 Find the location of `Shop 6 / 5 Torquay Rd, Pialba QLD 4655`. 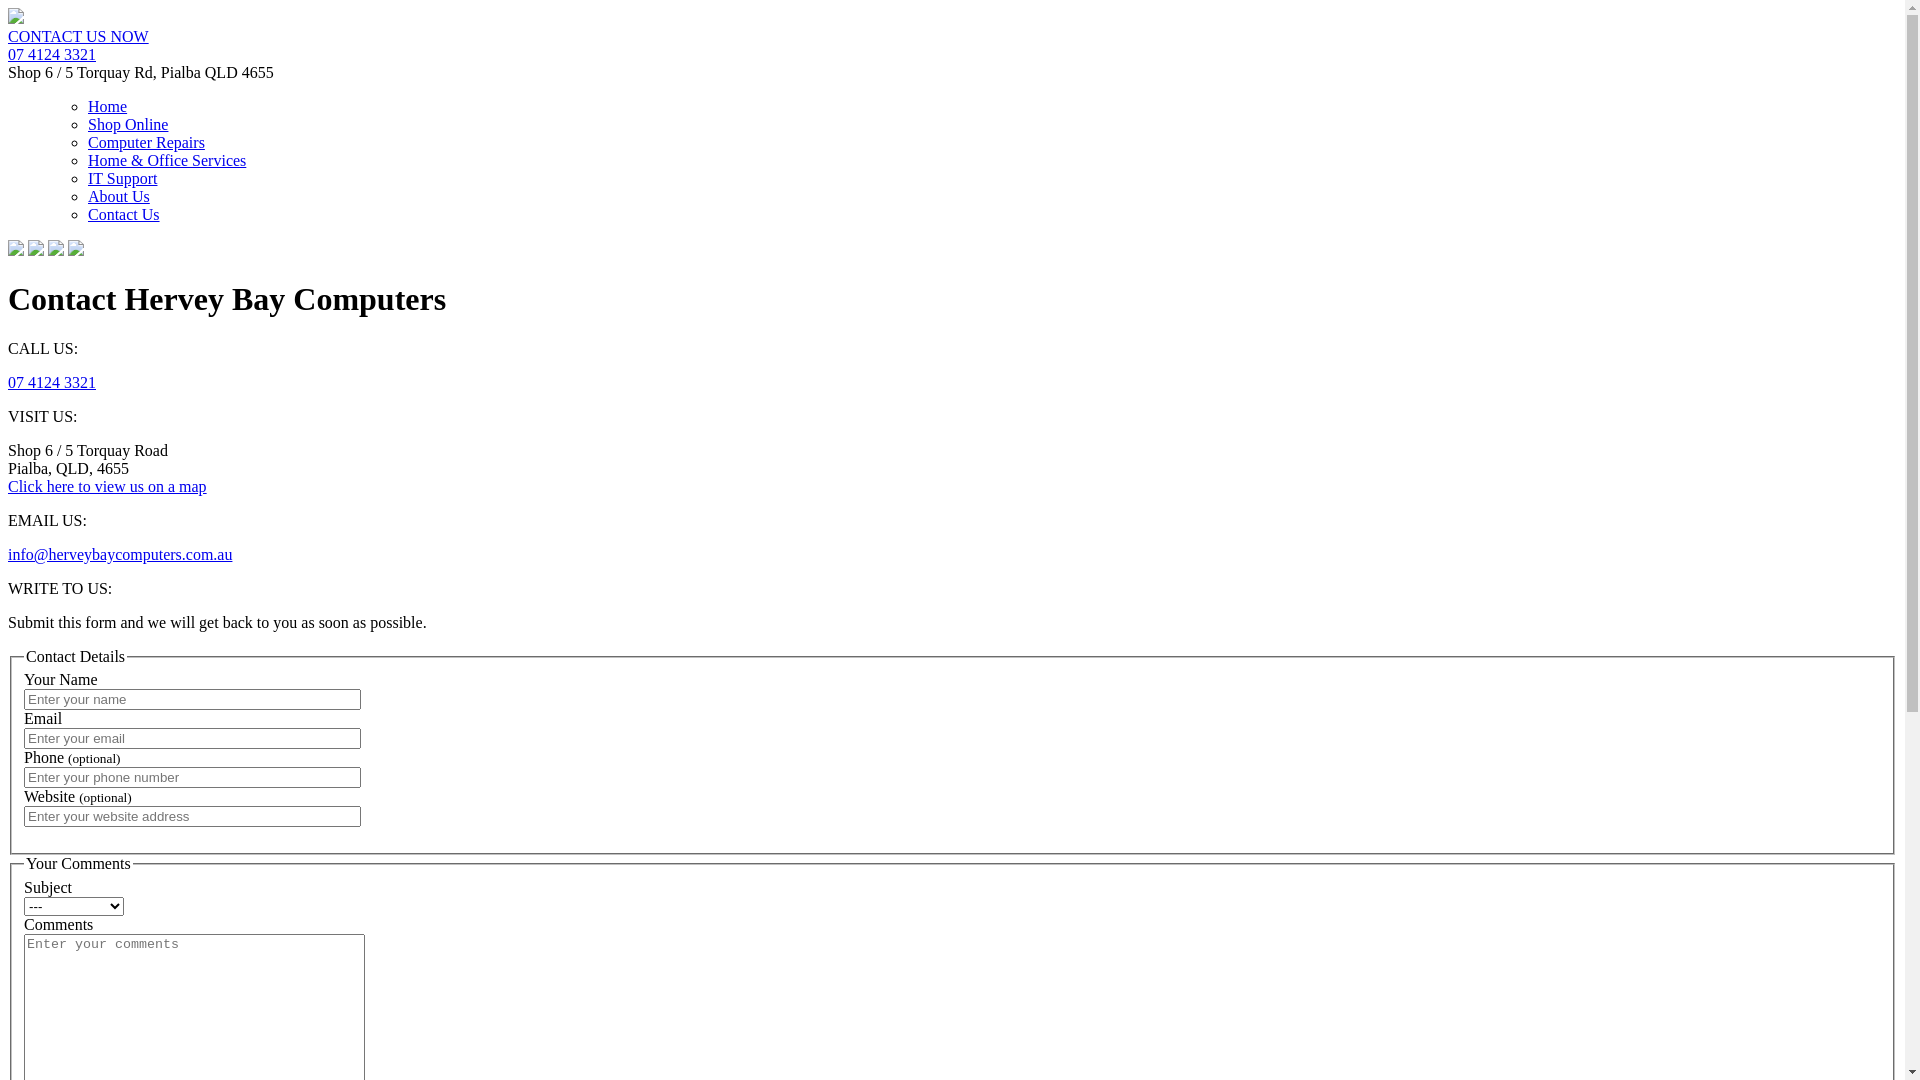

Shop 6 / 5 Torquay Rd, Pialba QLD 4655 is located at coordinates (141, 72).